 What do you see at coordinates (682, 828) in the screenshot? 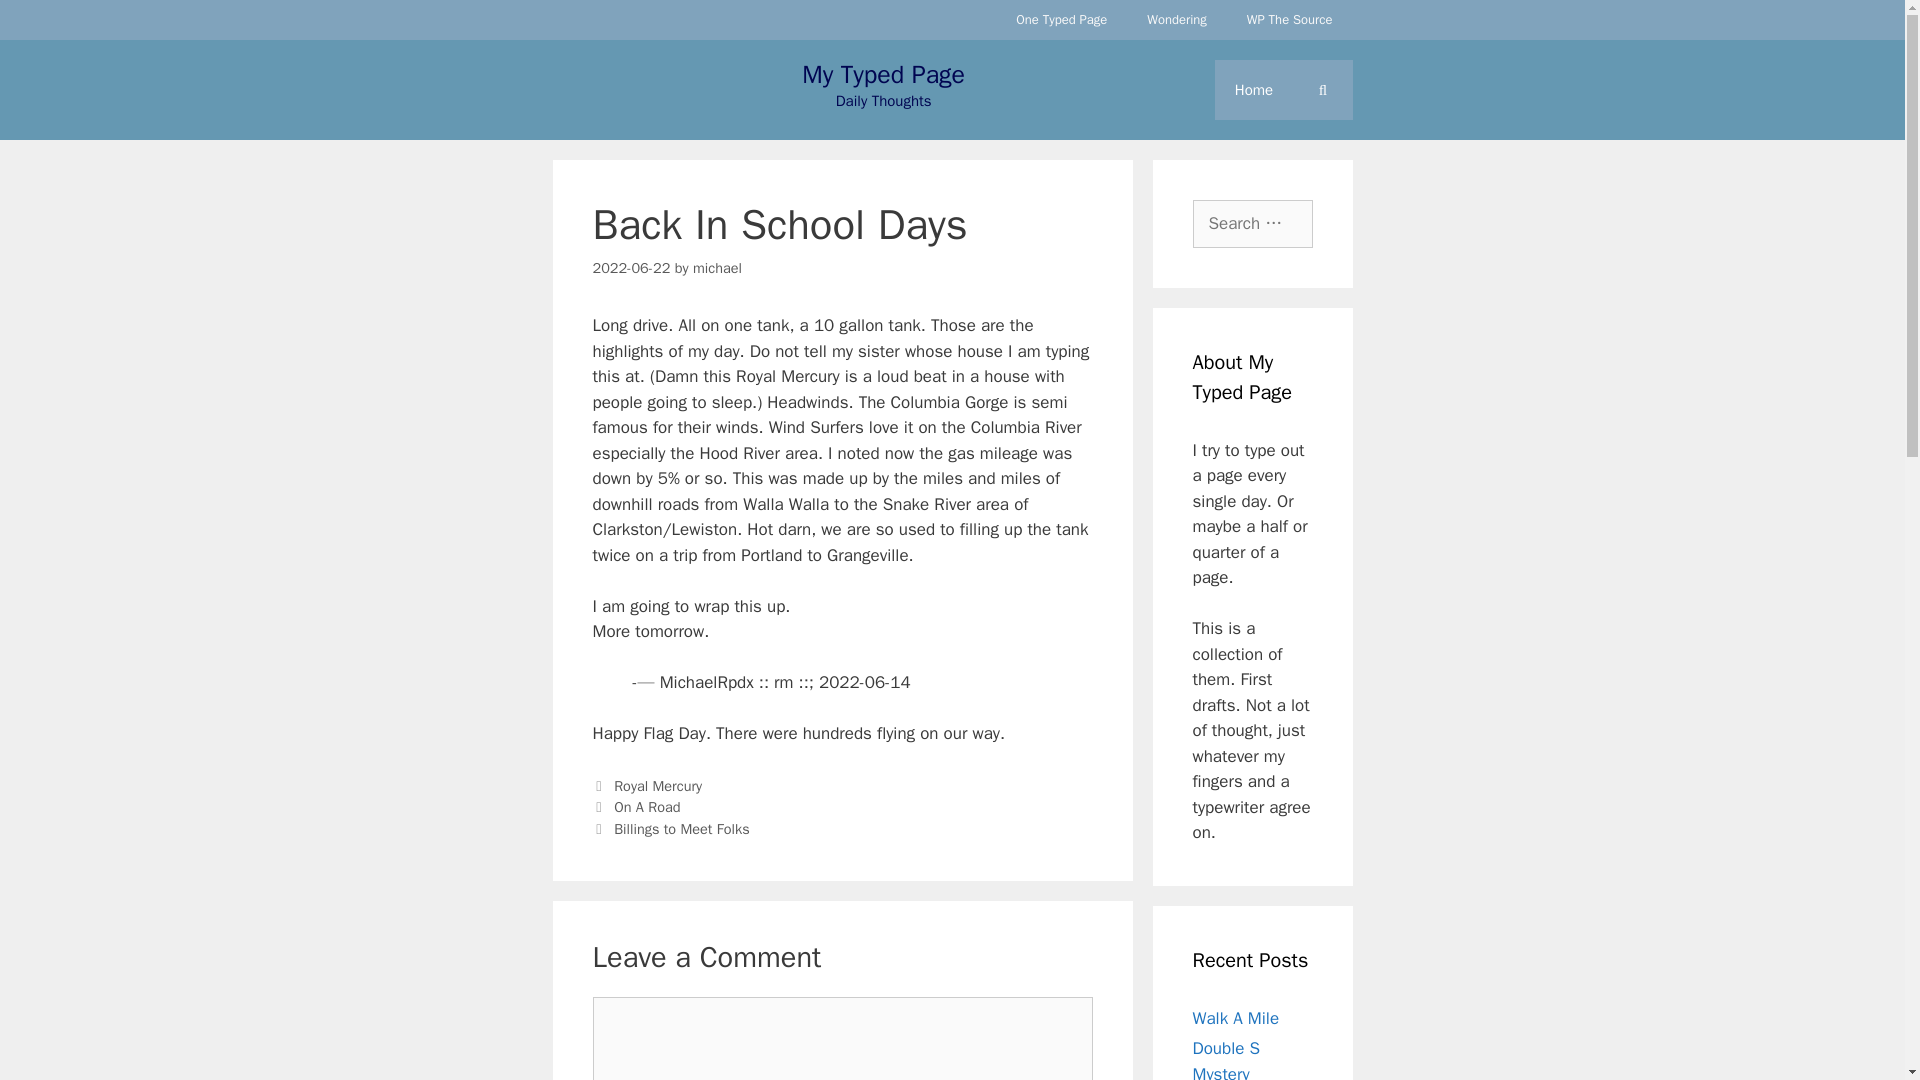
I see `Billings to Meet Folks` at bounding box center [682, 828].